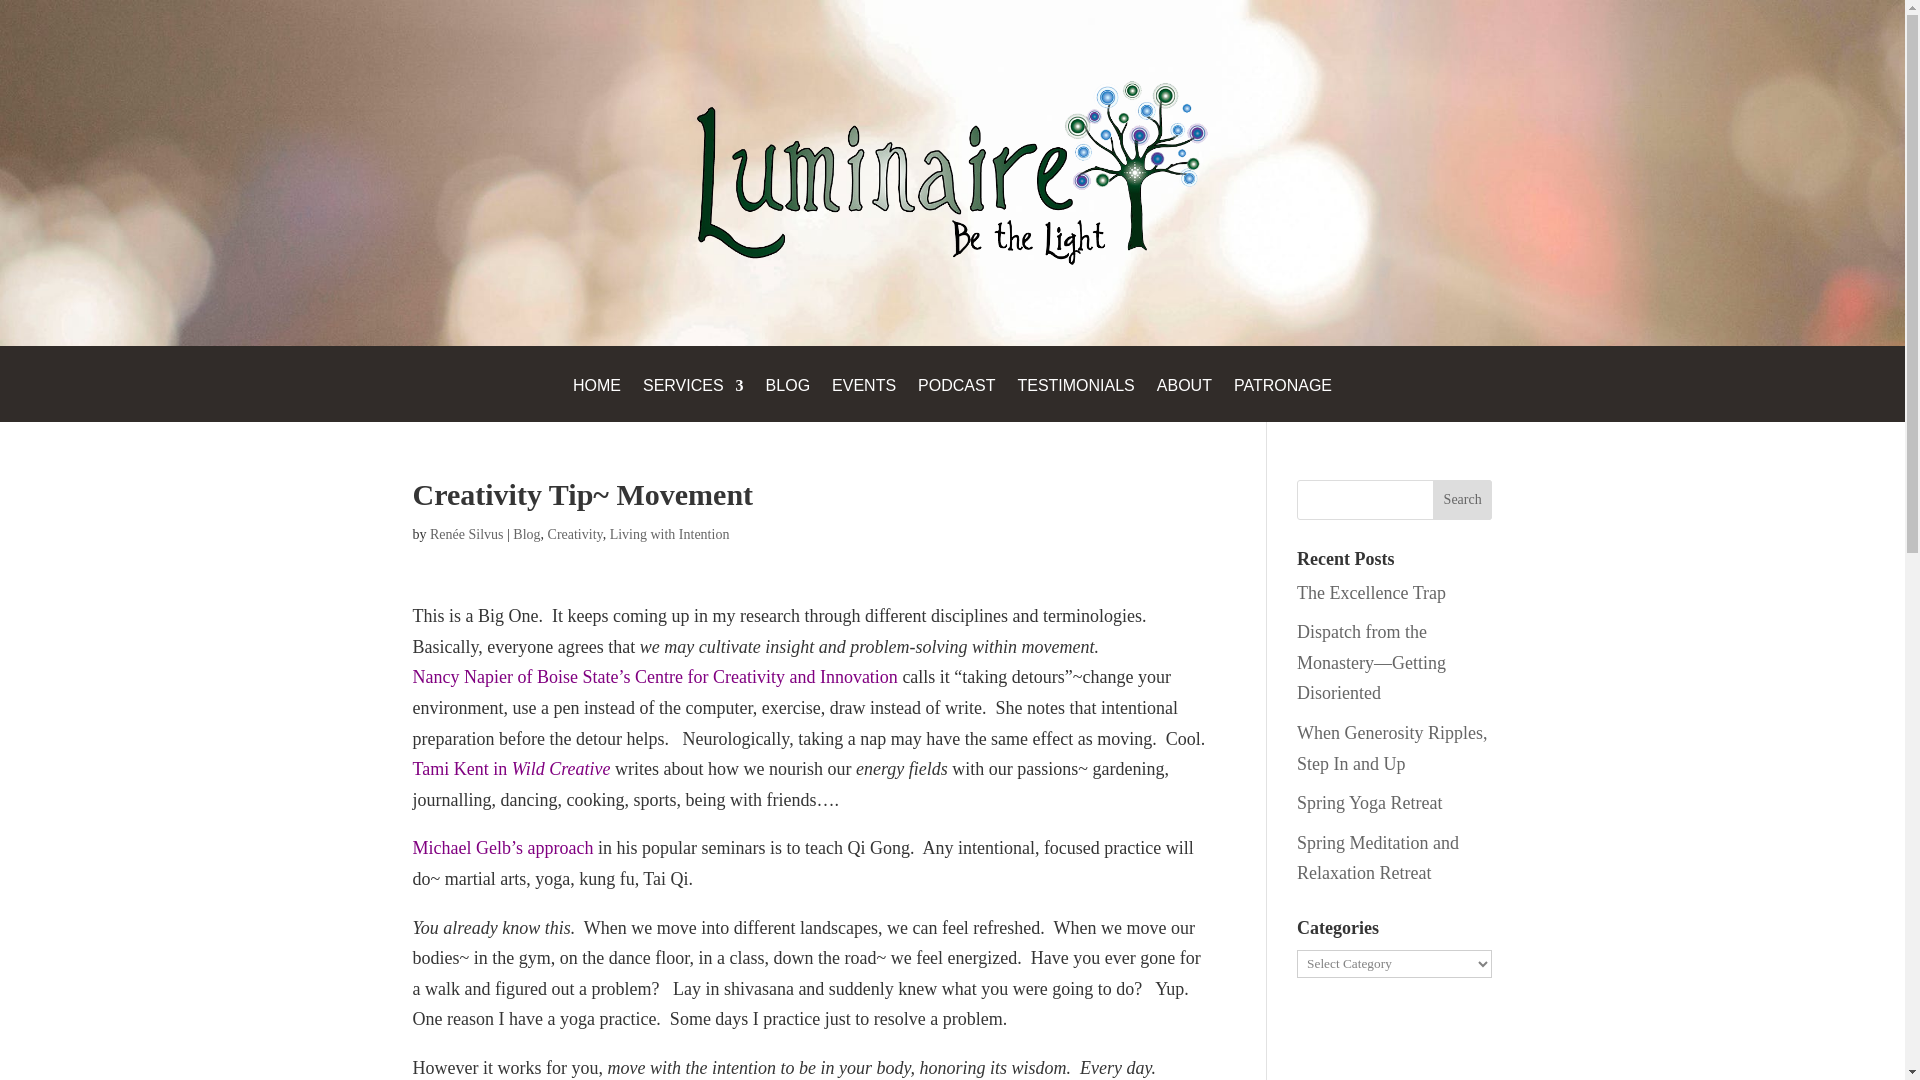 The image size is (1920, 1080). What do you see at coordinates (596, 400) in the screenshot?
I see `HOME` at bounding box center [596, 400].